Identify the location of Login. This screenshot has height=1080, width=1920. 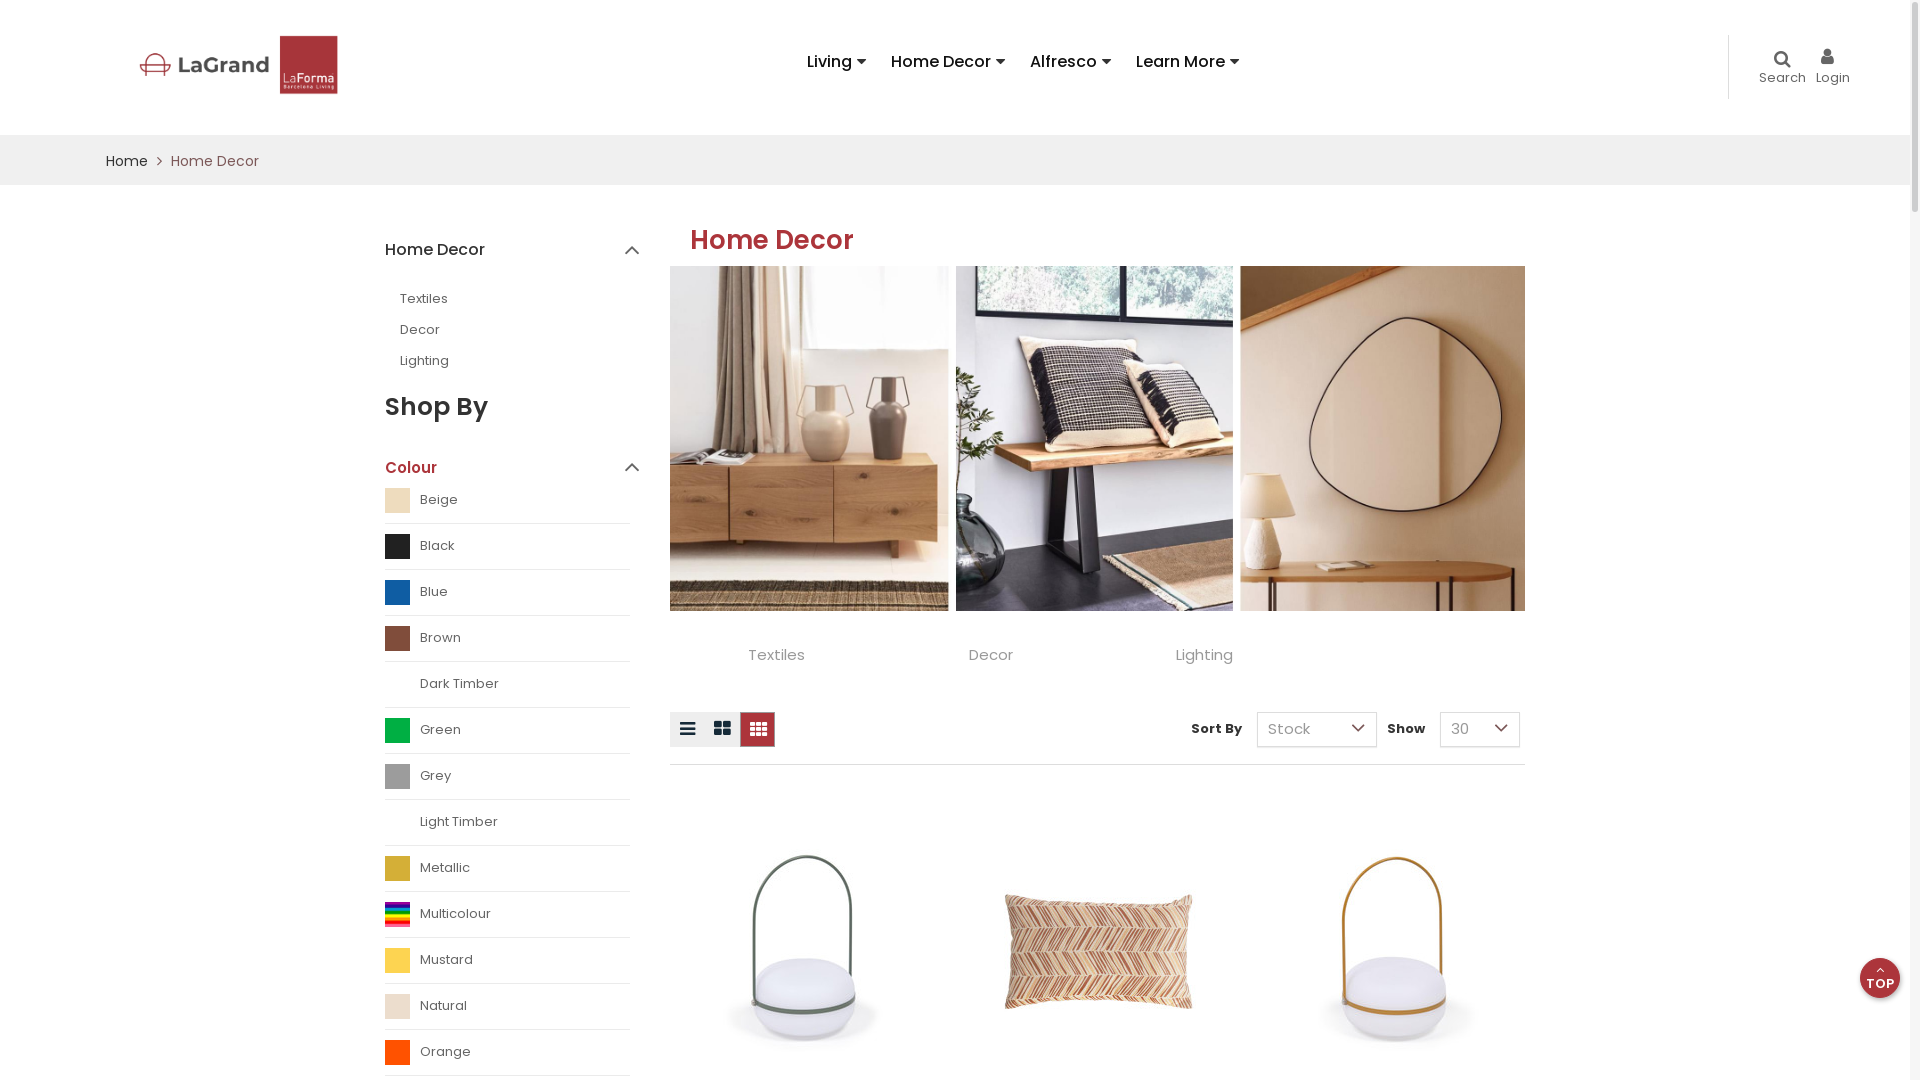
(1838, 70).